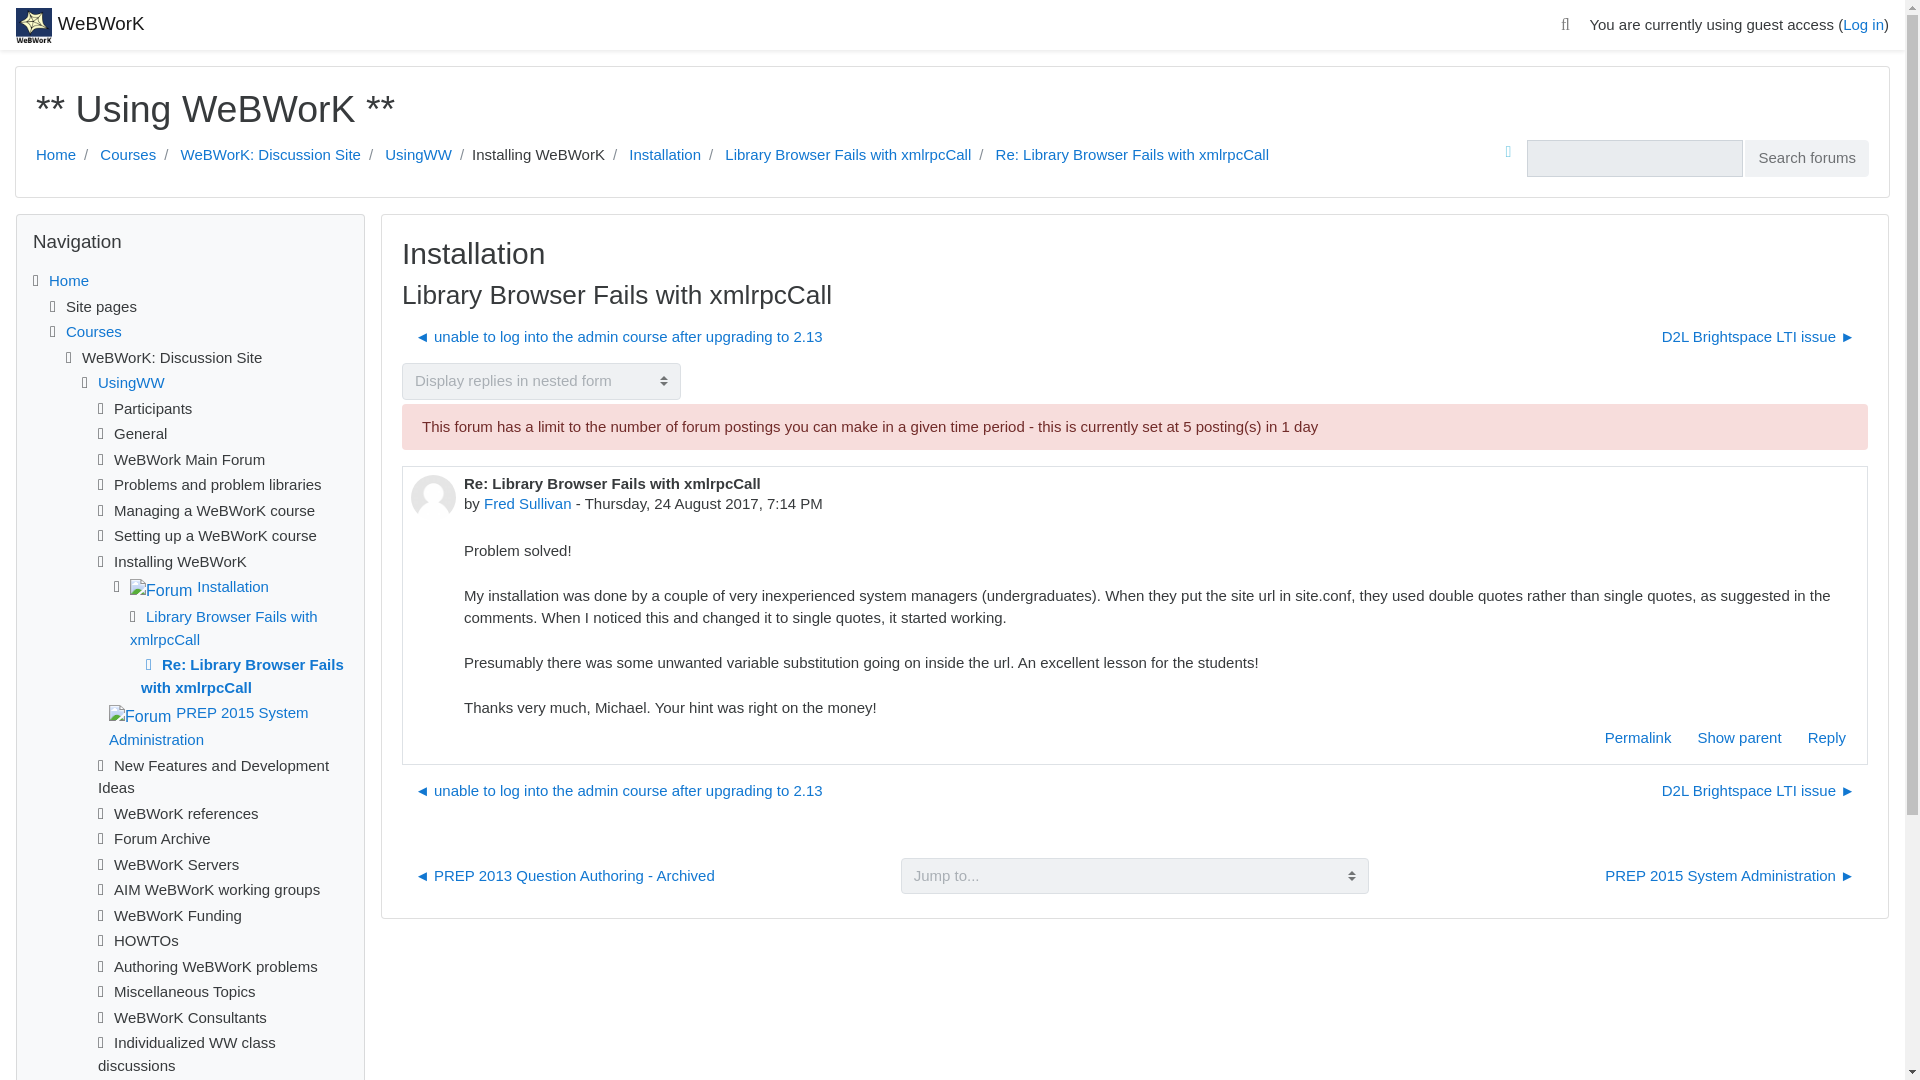 The width and height of the screenshot is (1920, 1080). What do you see at coordinates (564, 876) in the screenshot?
I see `PREP 2013 Question Authoring - Archived` at bounding box center [564, 876].